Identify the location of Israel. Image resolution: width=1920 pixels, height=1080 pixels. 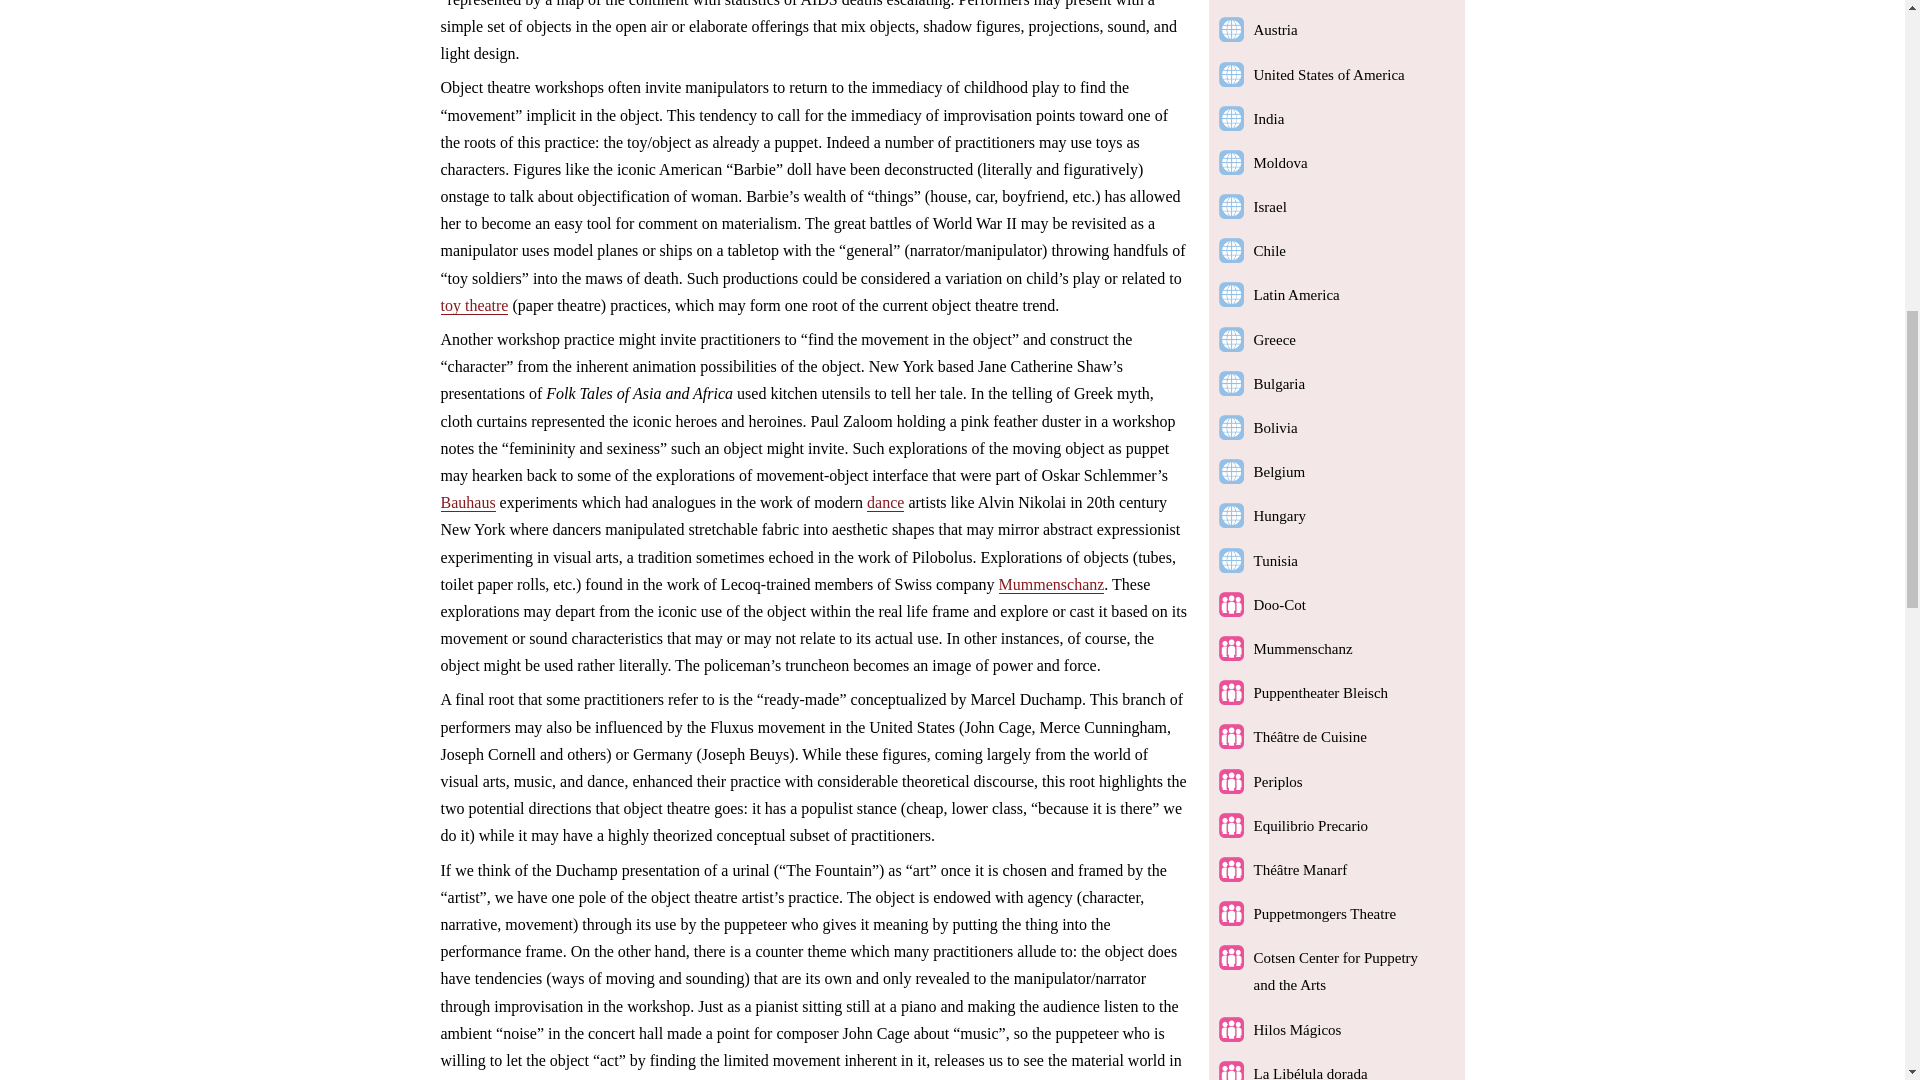
(1270, 206).